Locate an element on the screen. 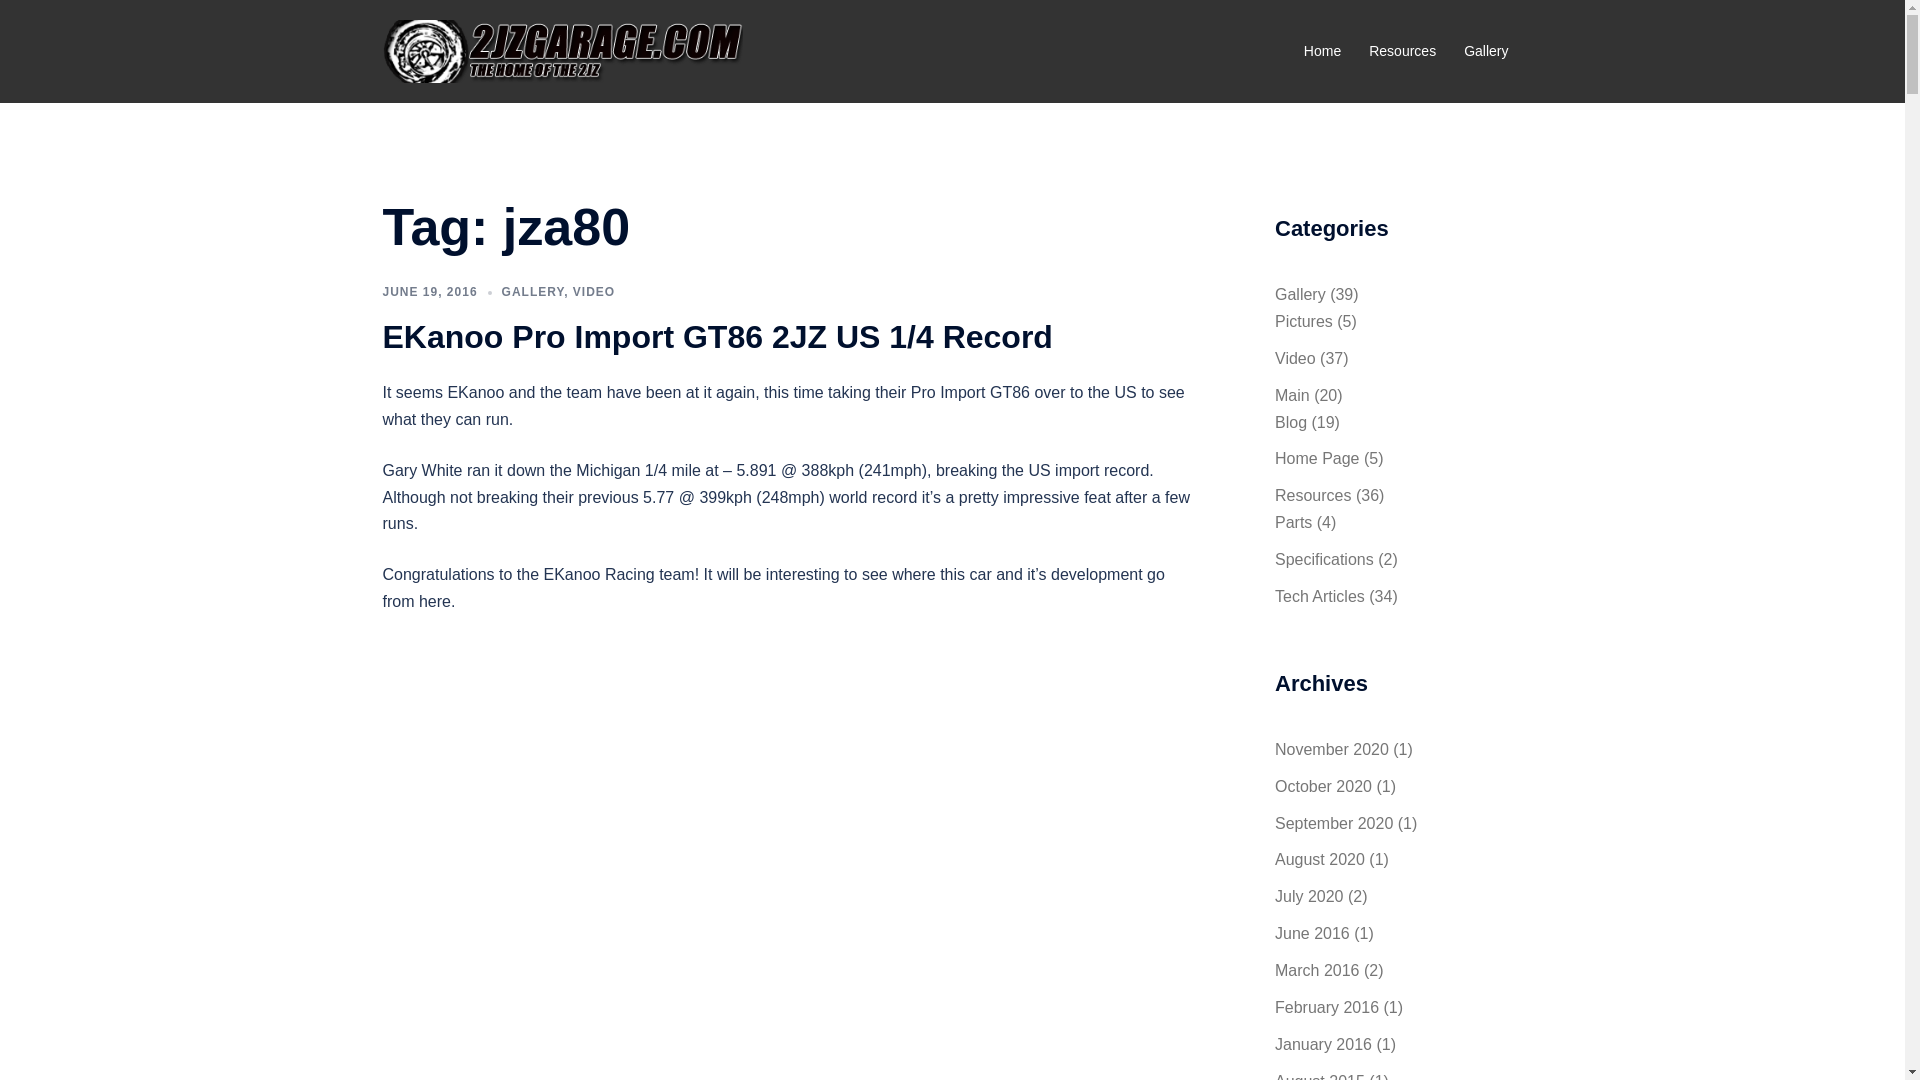 This screenshot has height=1080, width=1920. January 2016 is located at coordinates (1324, 1044).